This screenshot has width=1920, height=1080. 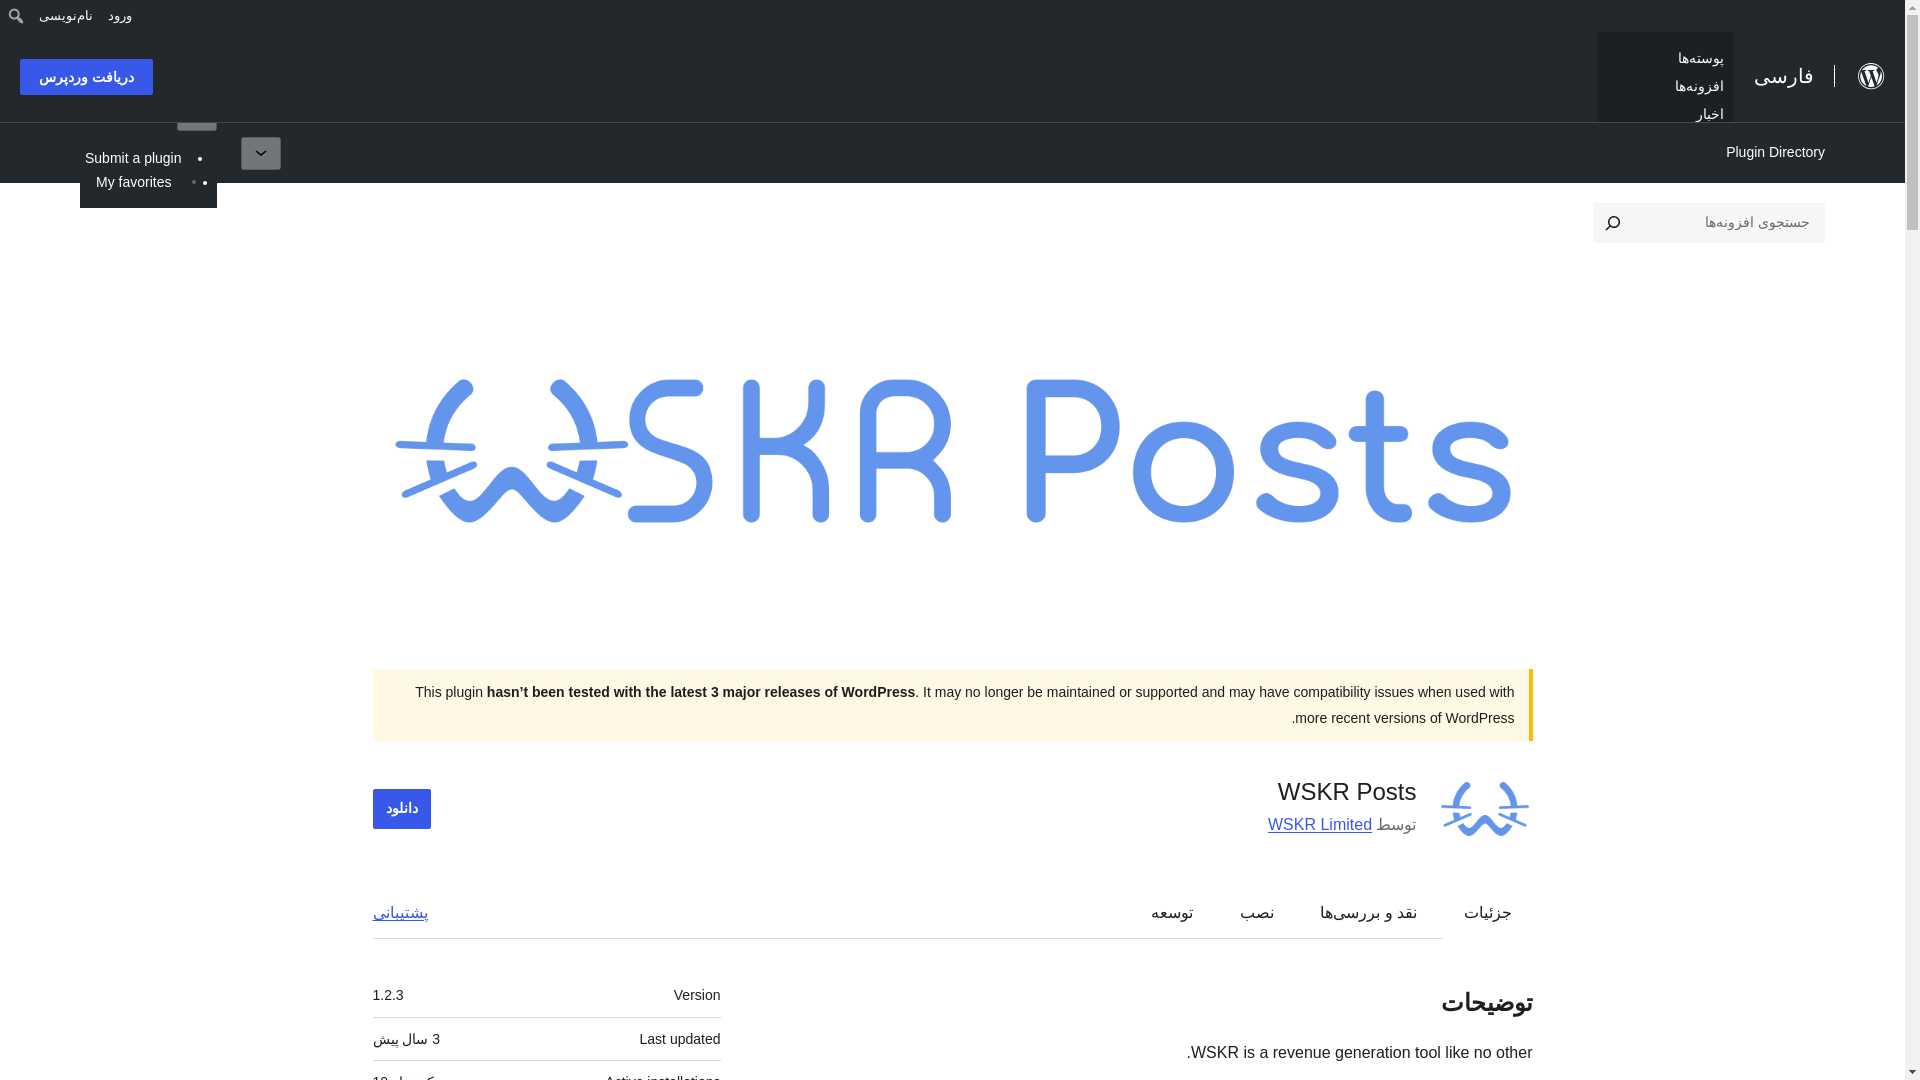 I want to click on Plugin Directory, so click(x=1774, y=152).